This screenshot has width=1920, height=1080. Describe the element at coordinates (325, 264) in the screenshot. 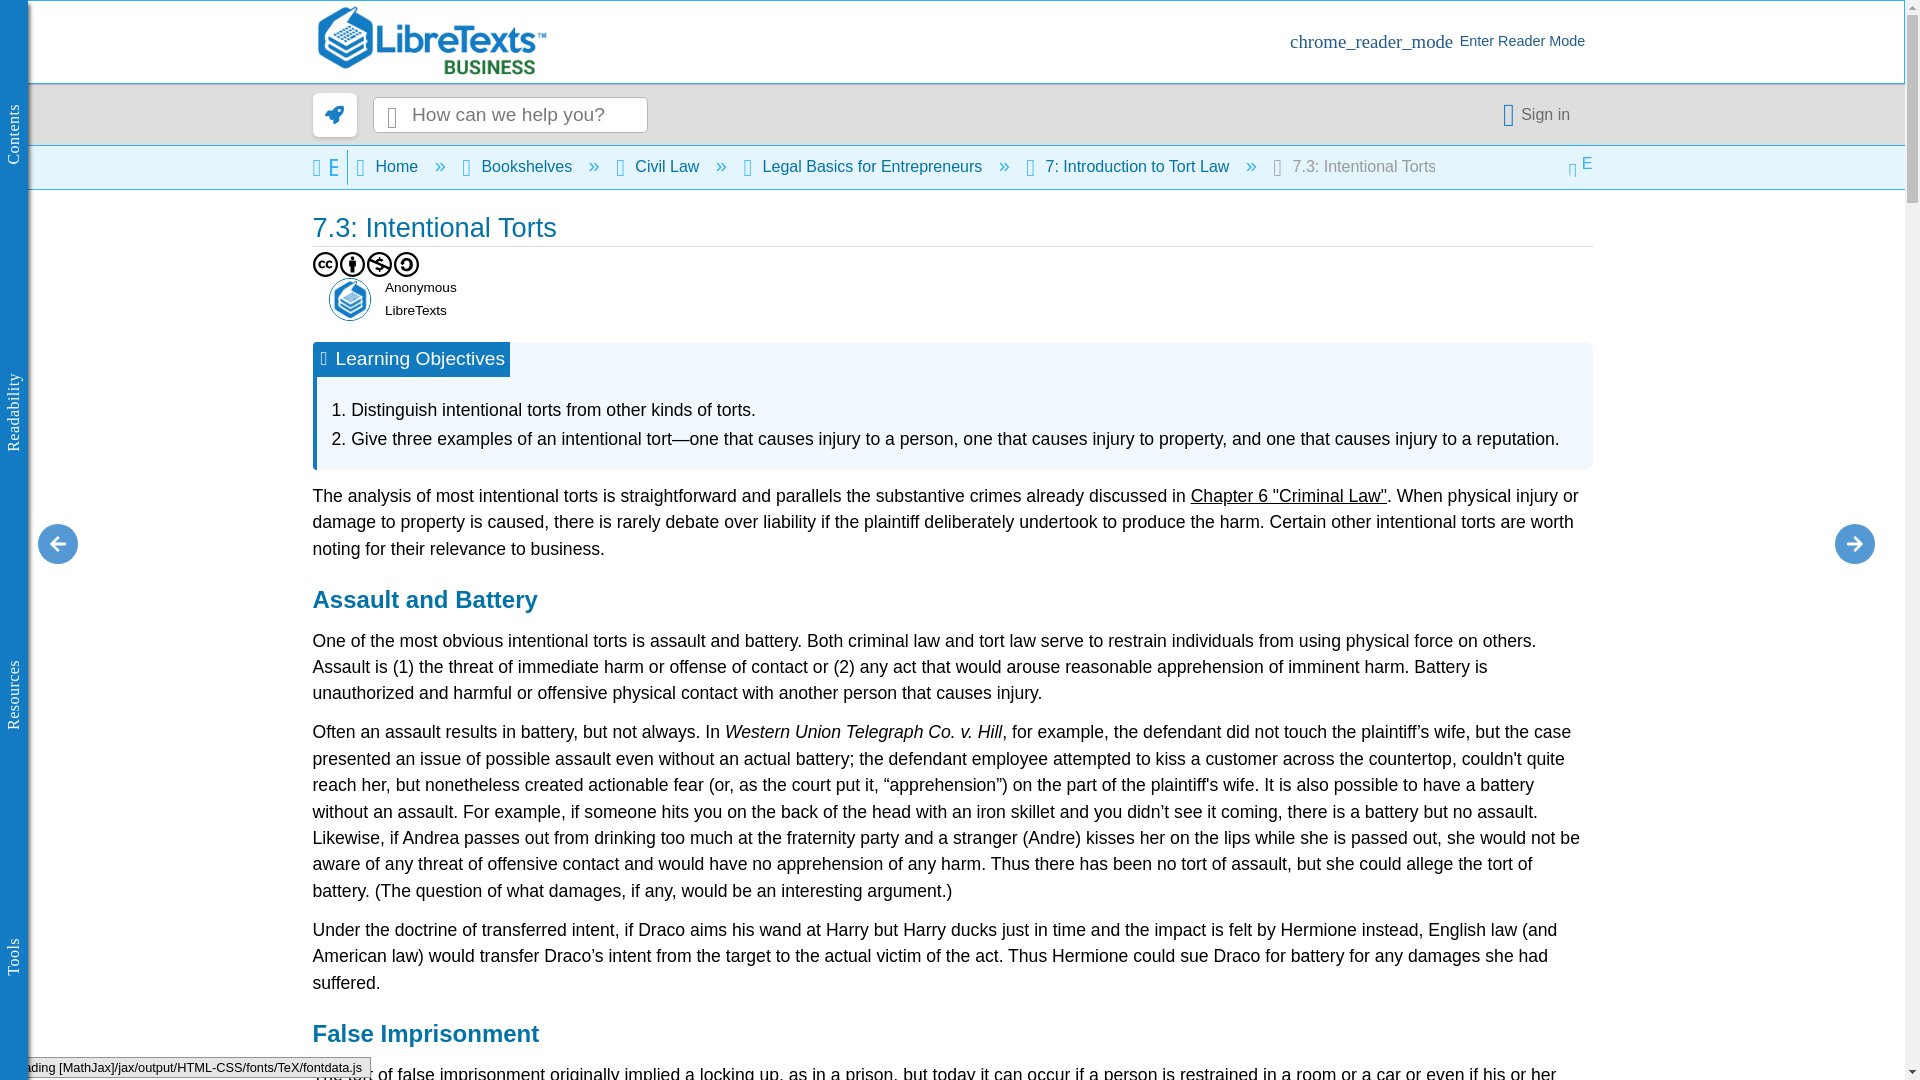

I see `CC` at that location.